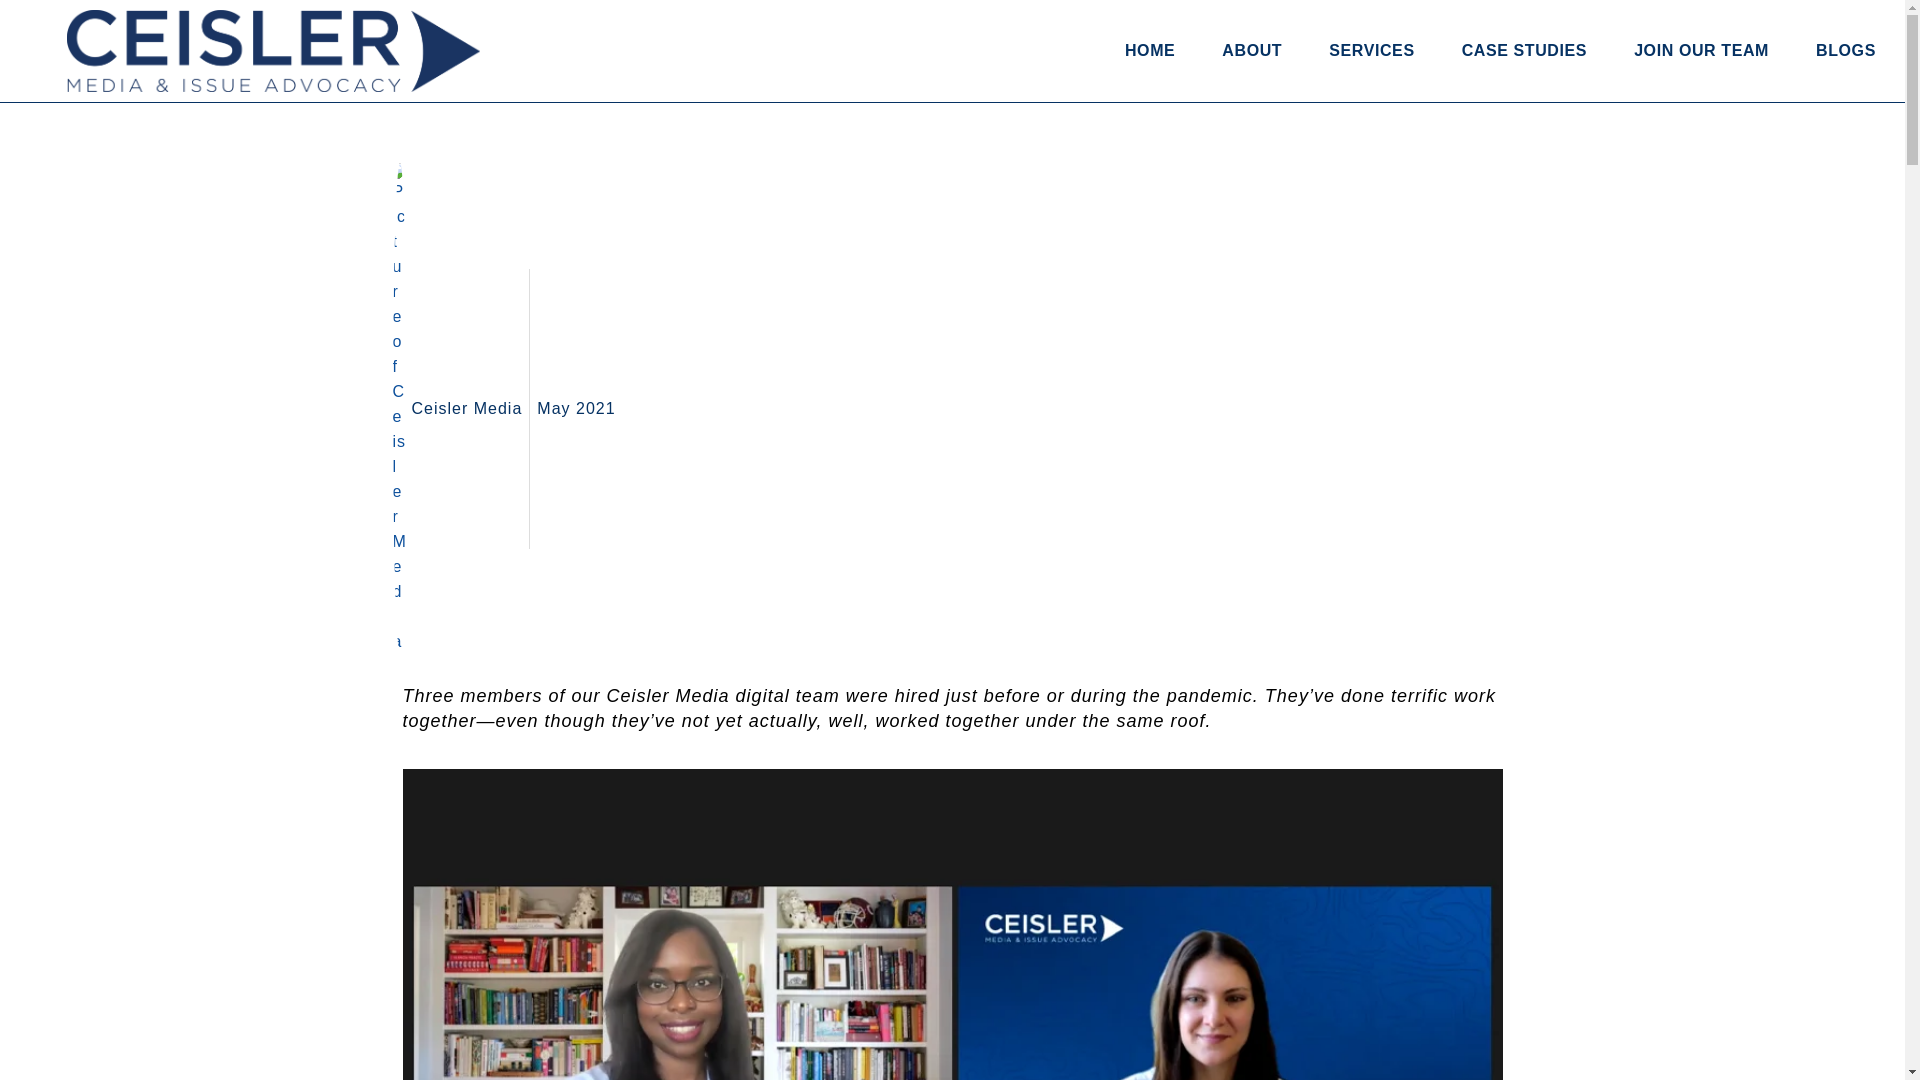 This screenshot has width=1920, height=1080. What do you see at coordinates (1370, 51) in the screenshot?
I see `SERVICES` at bounding box center [1370, 51].